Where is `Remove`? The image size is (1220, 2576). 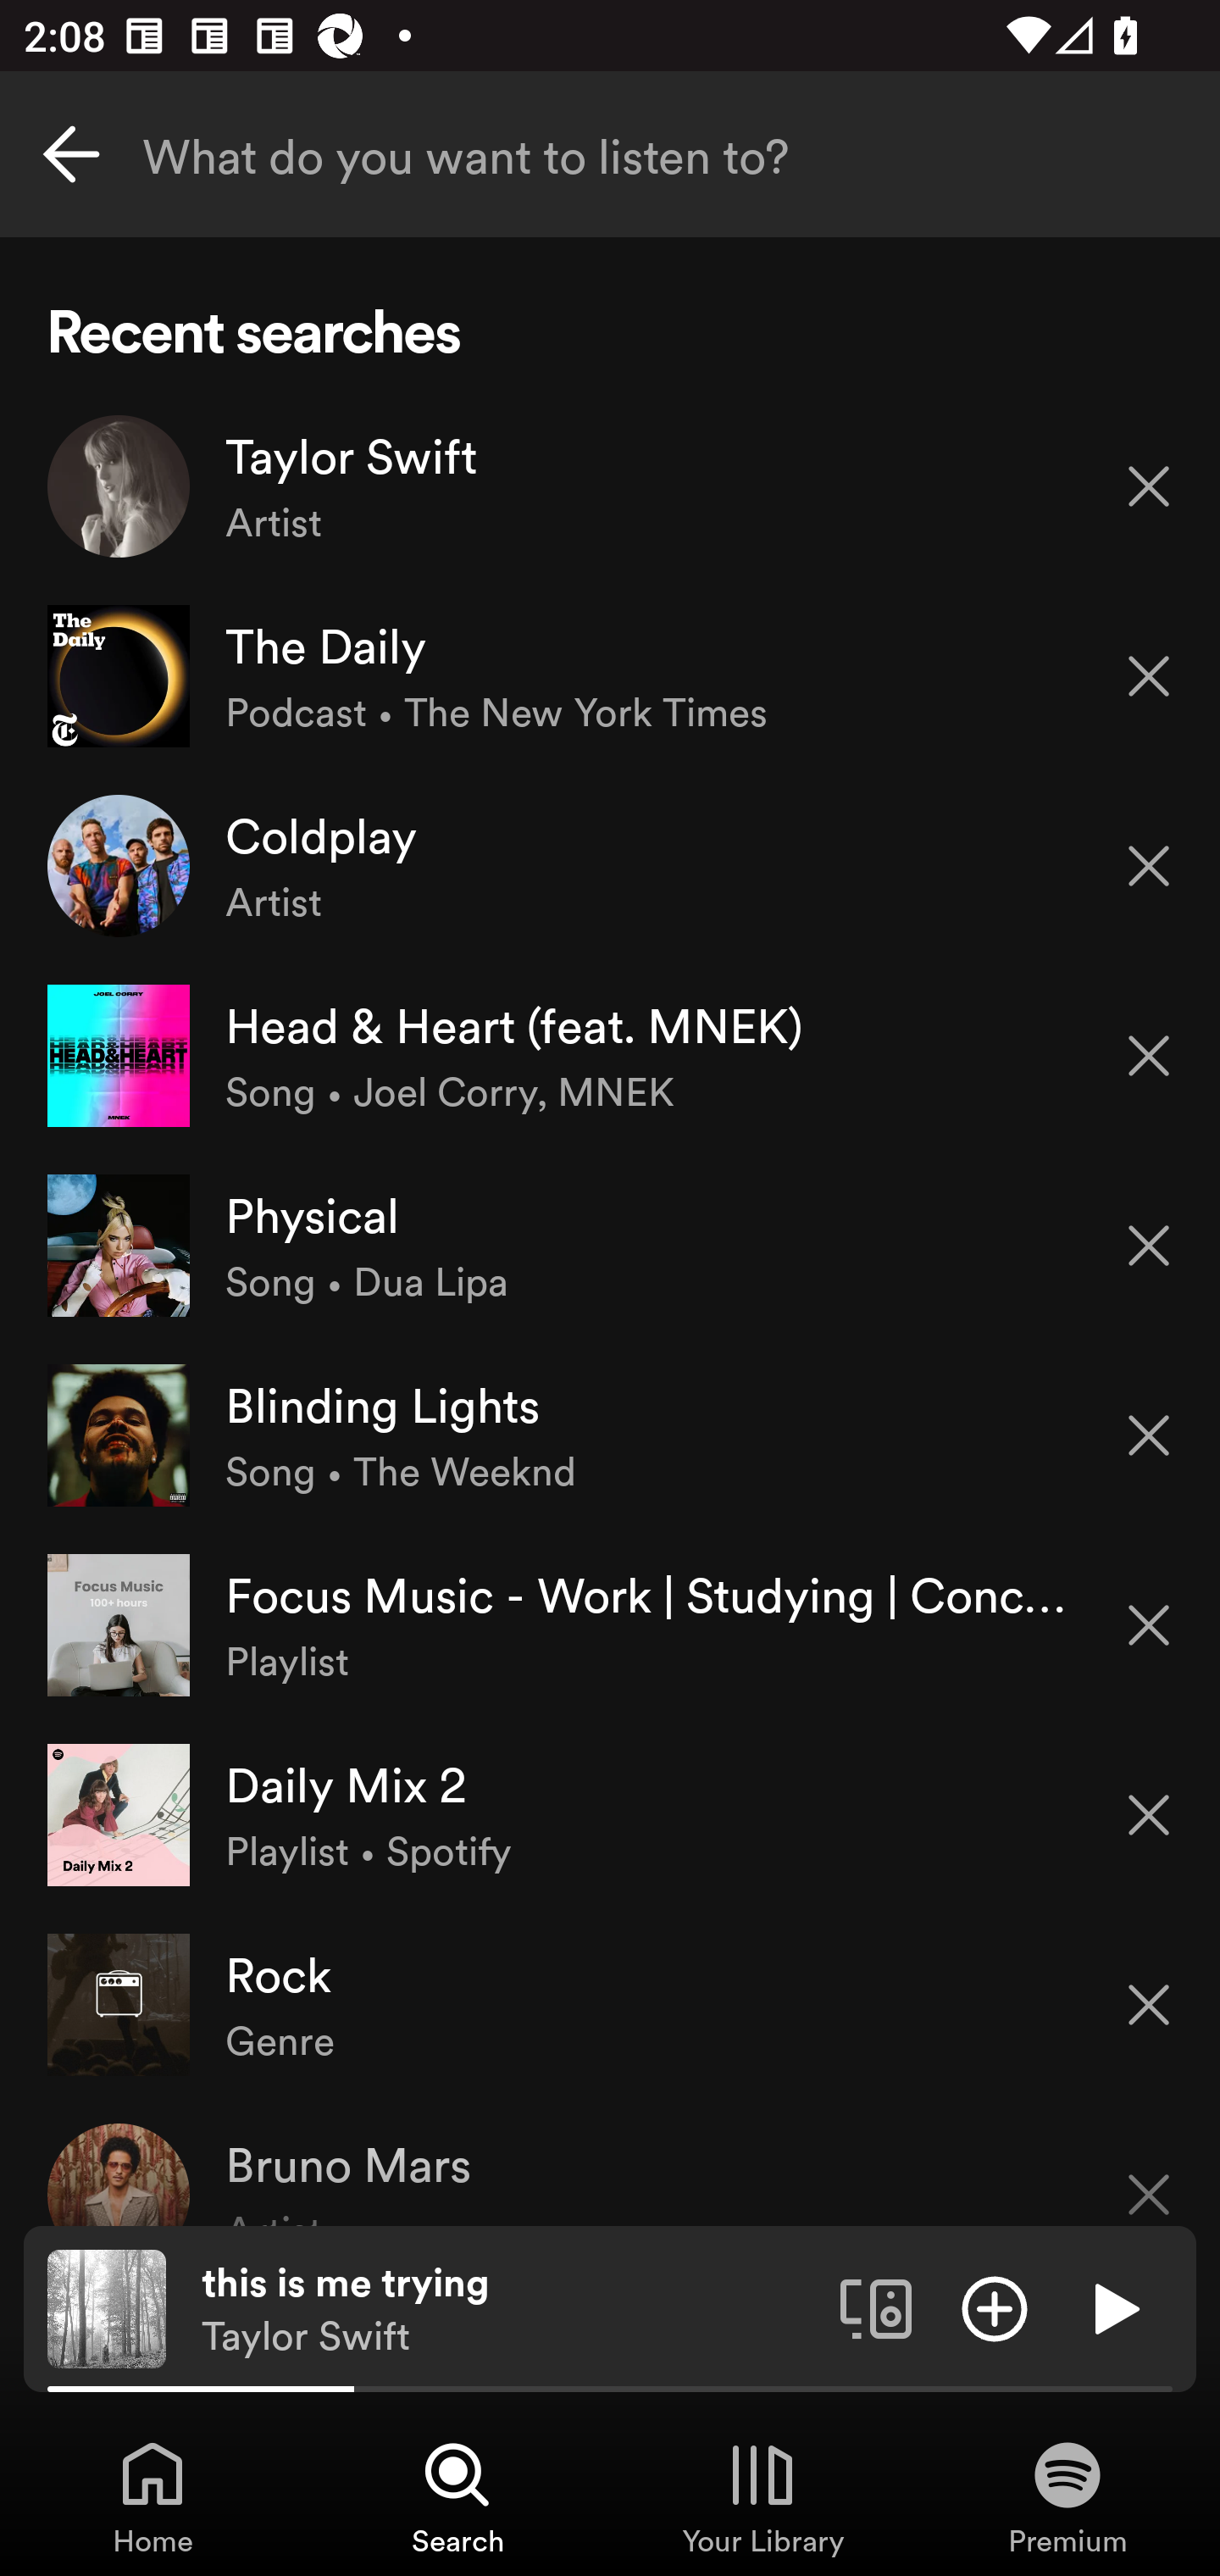
Remove is located at coordinates (1149, 1625).